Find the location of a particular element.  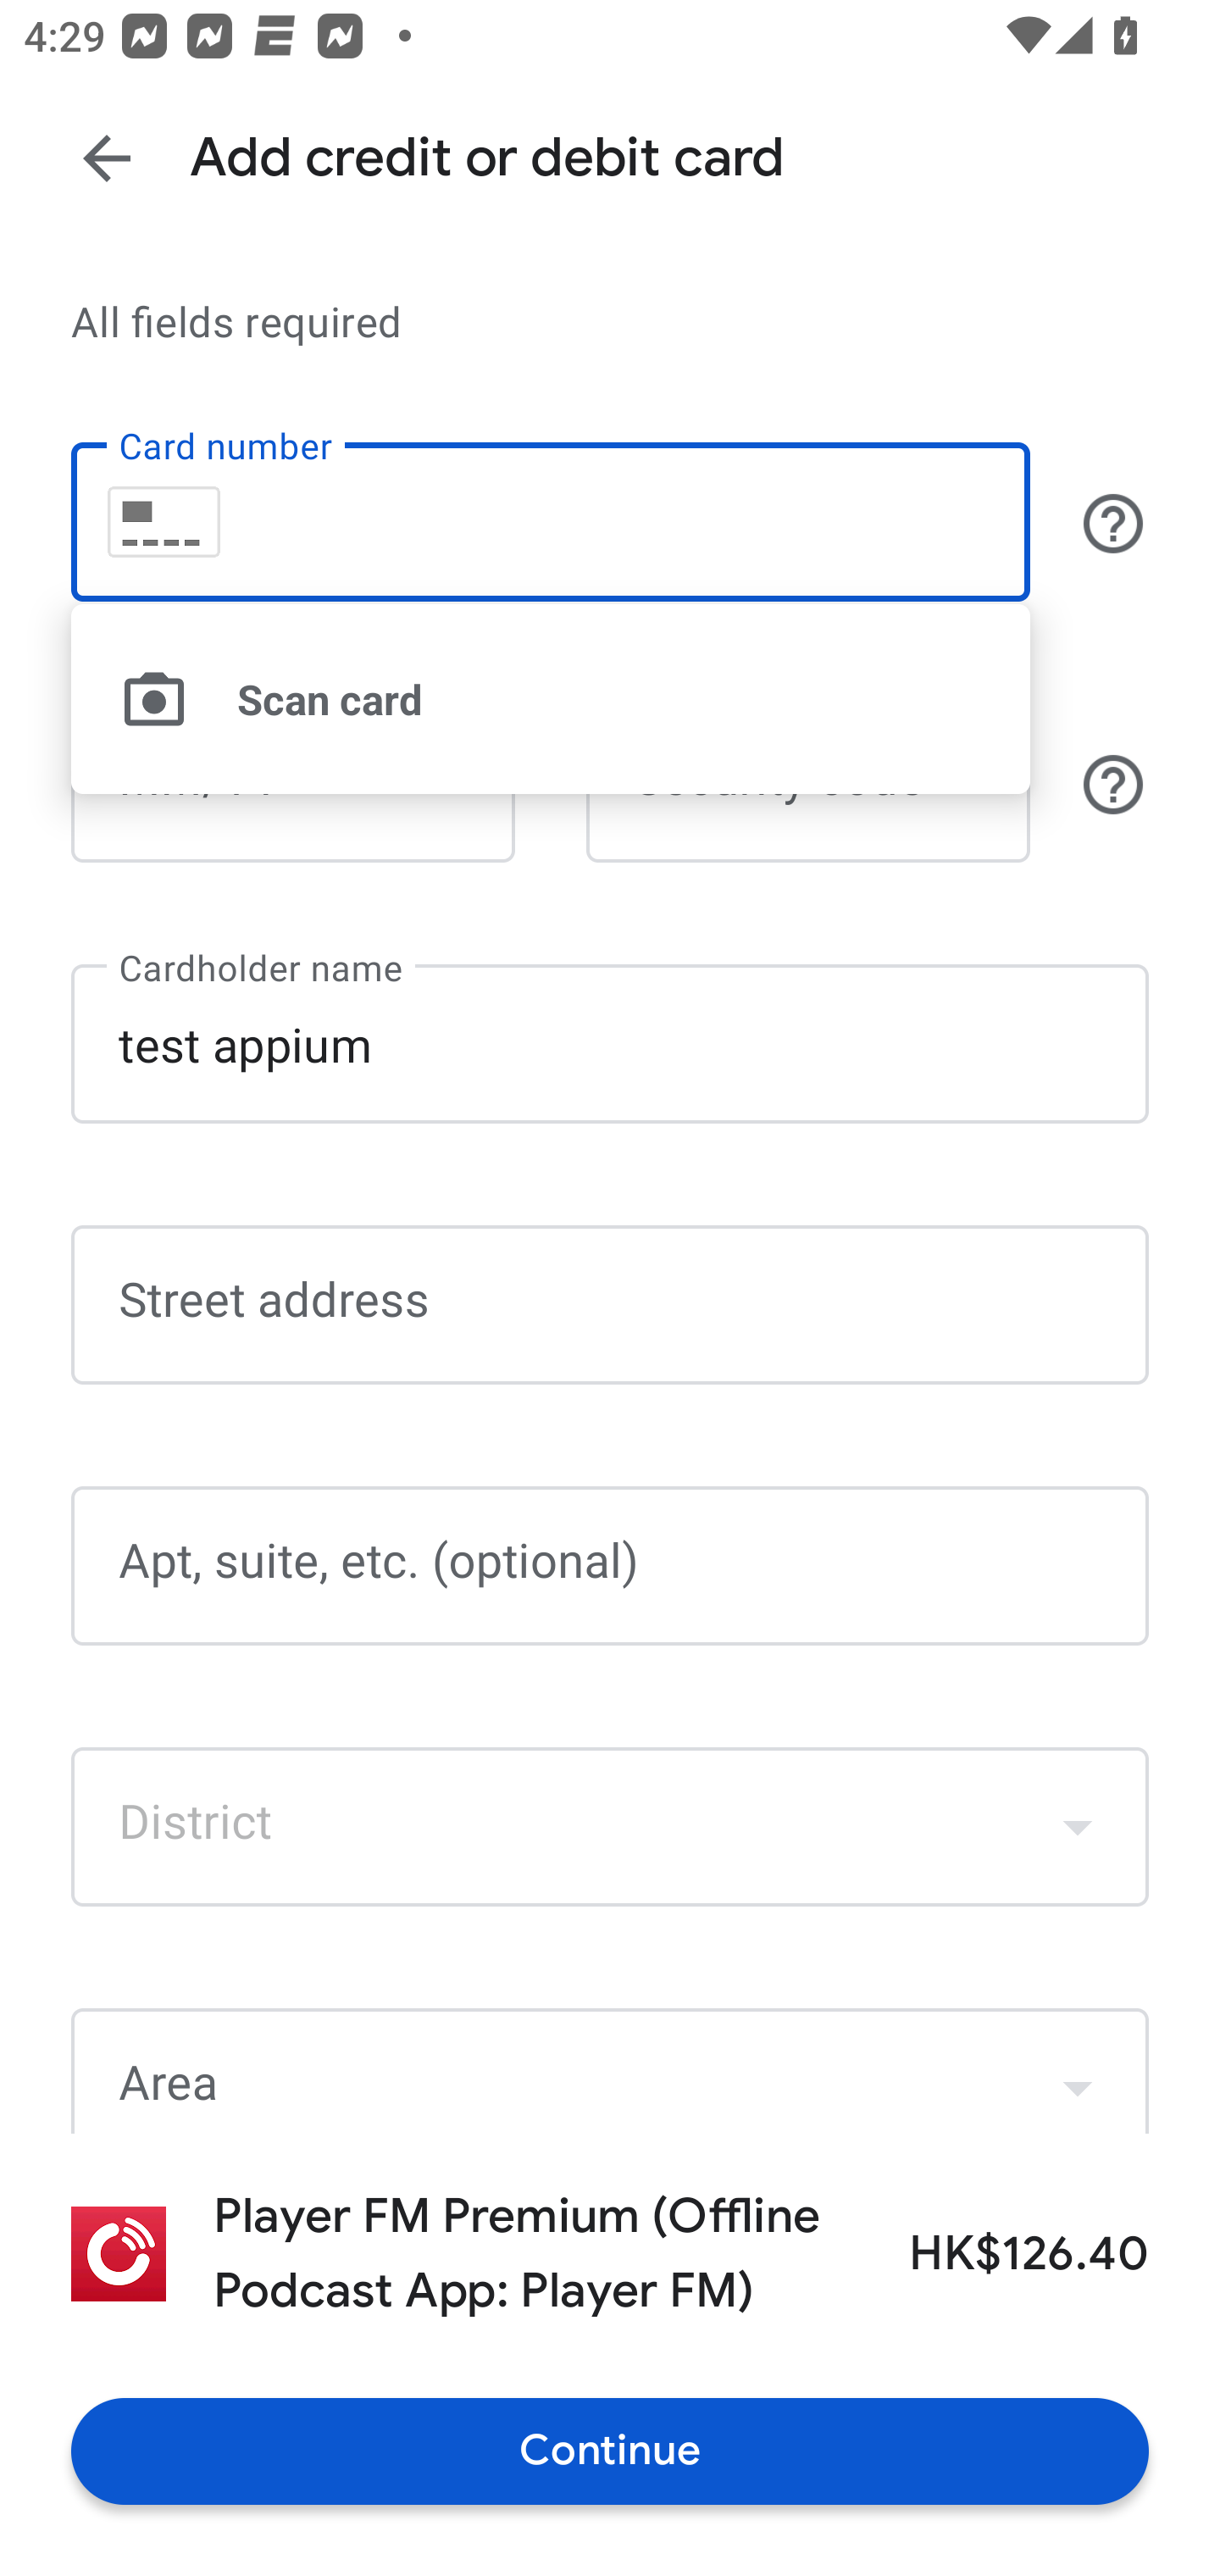

Street address is located at coordinates (610, 1306).